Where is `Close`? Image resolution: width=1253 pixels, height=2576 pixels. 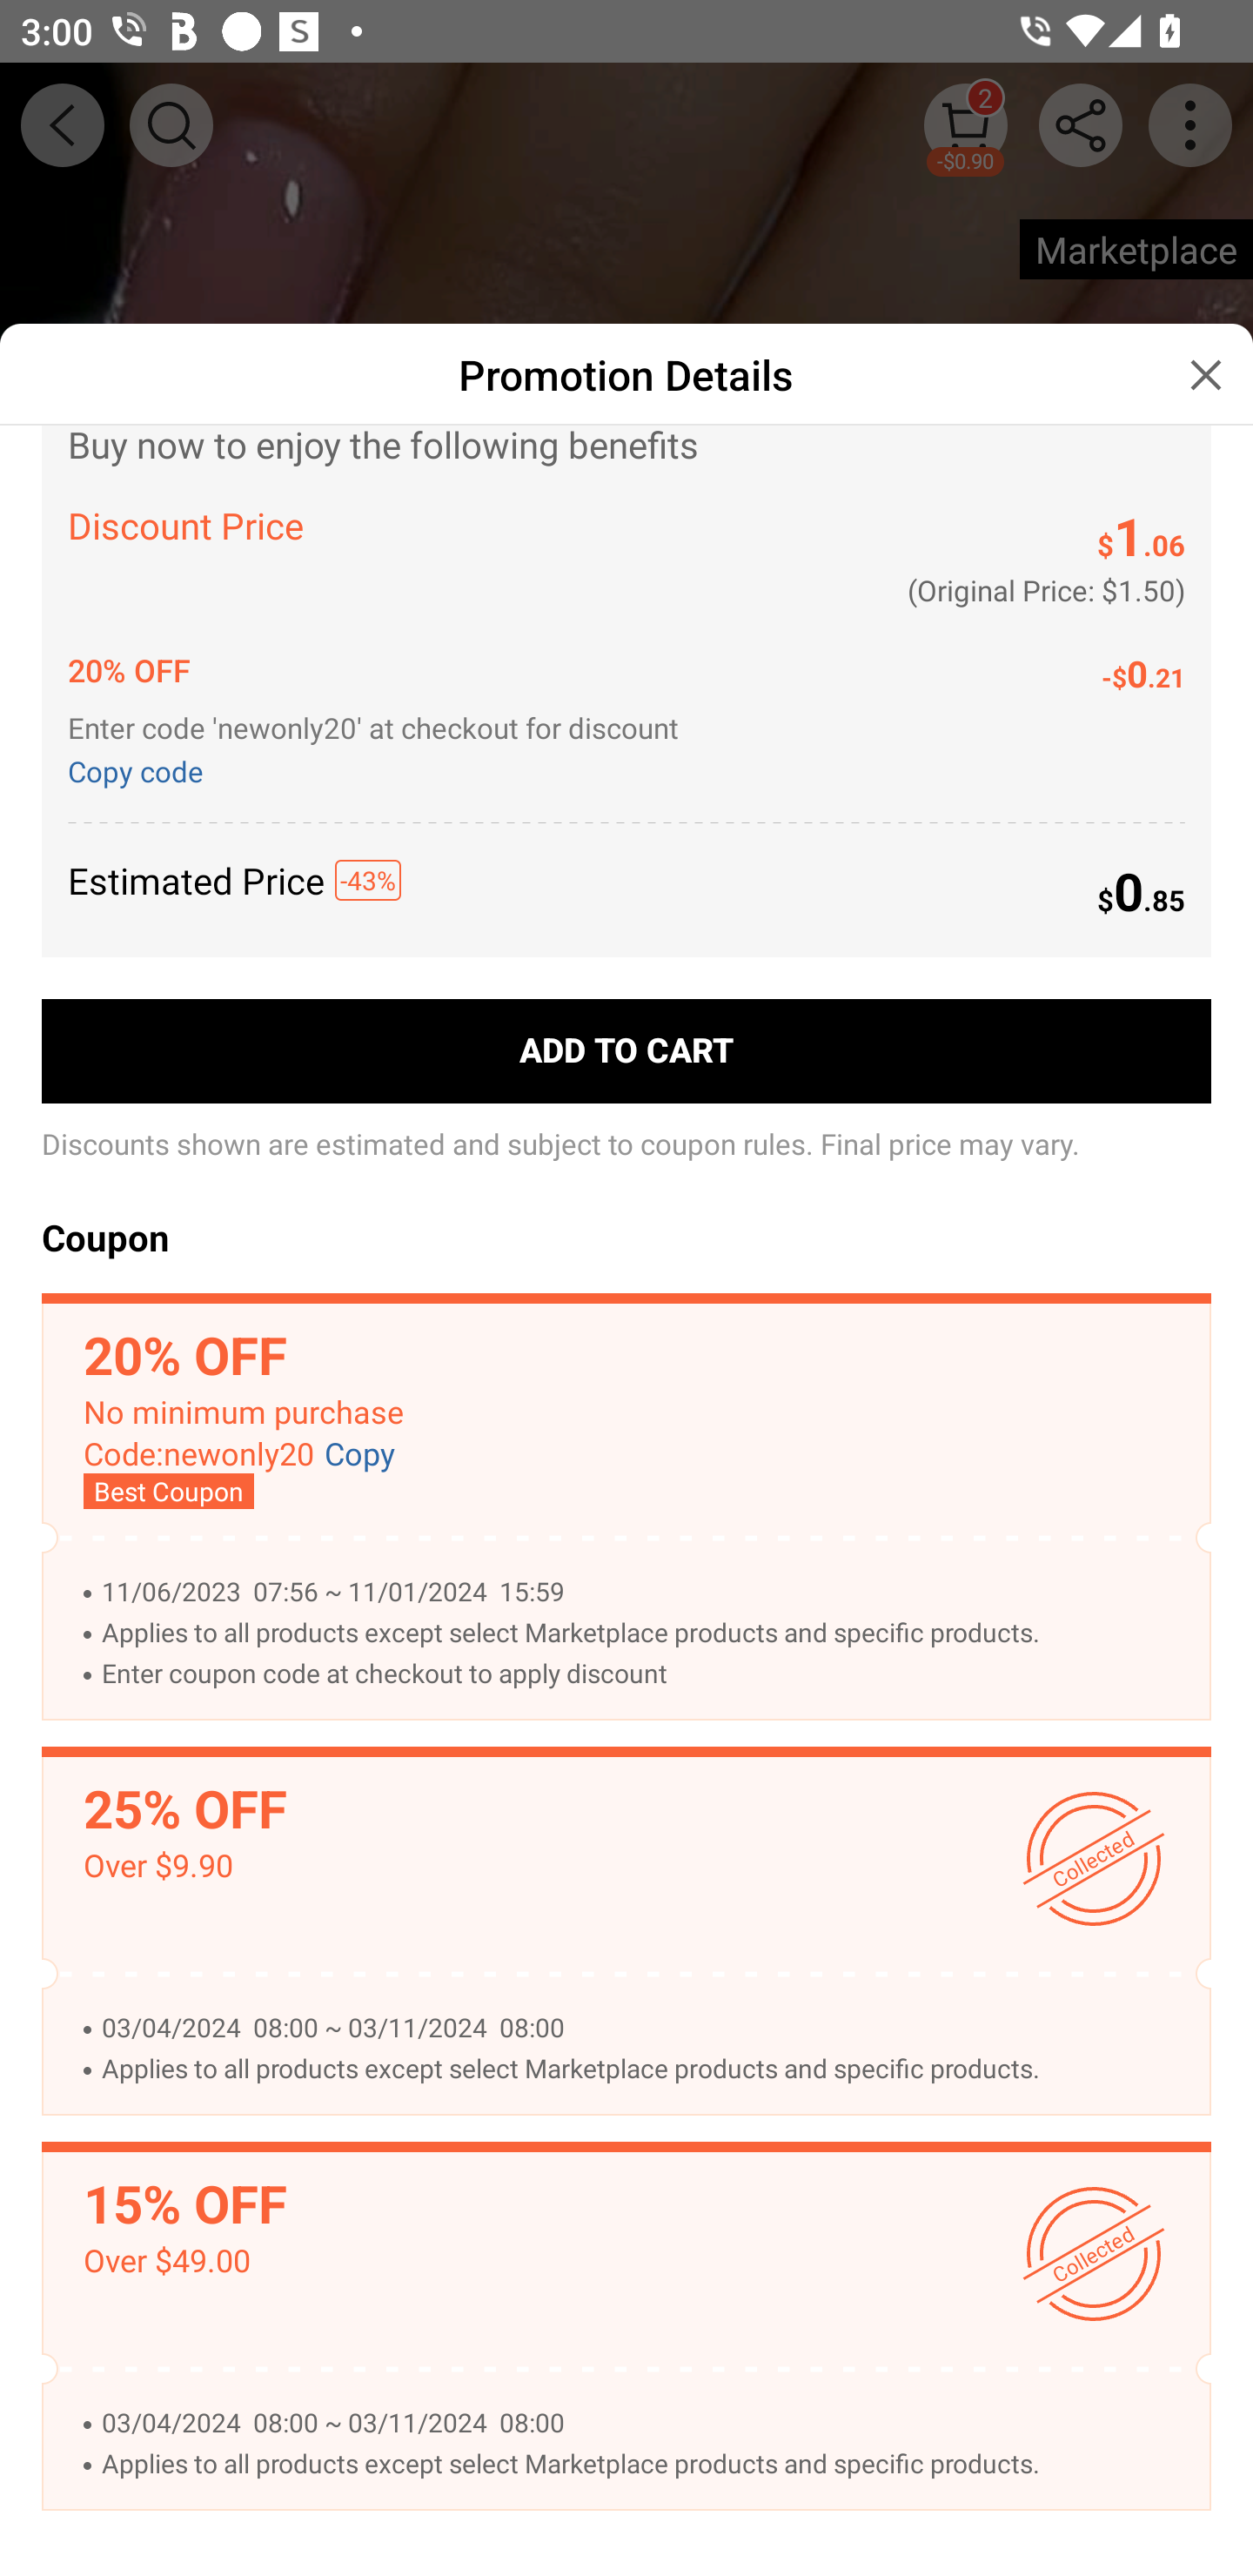 Close is located at coordinates (1206, 374).